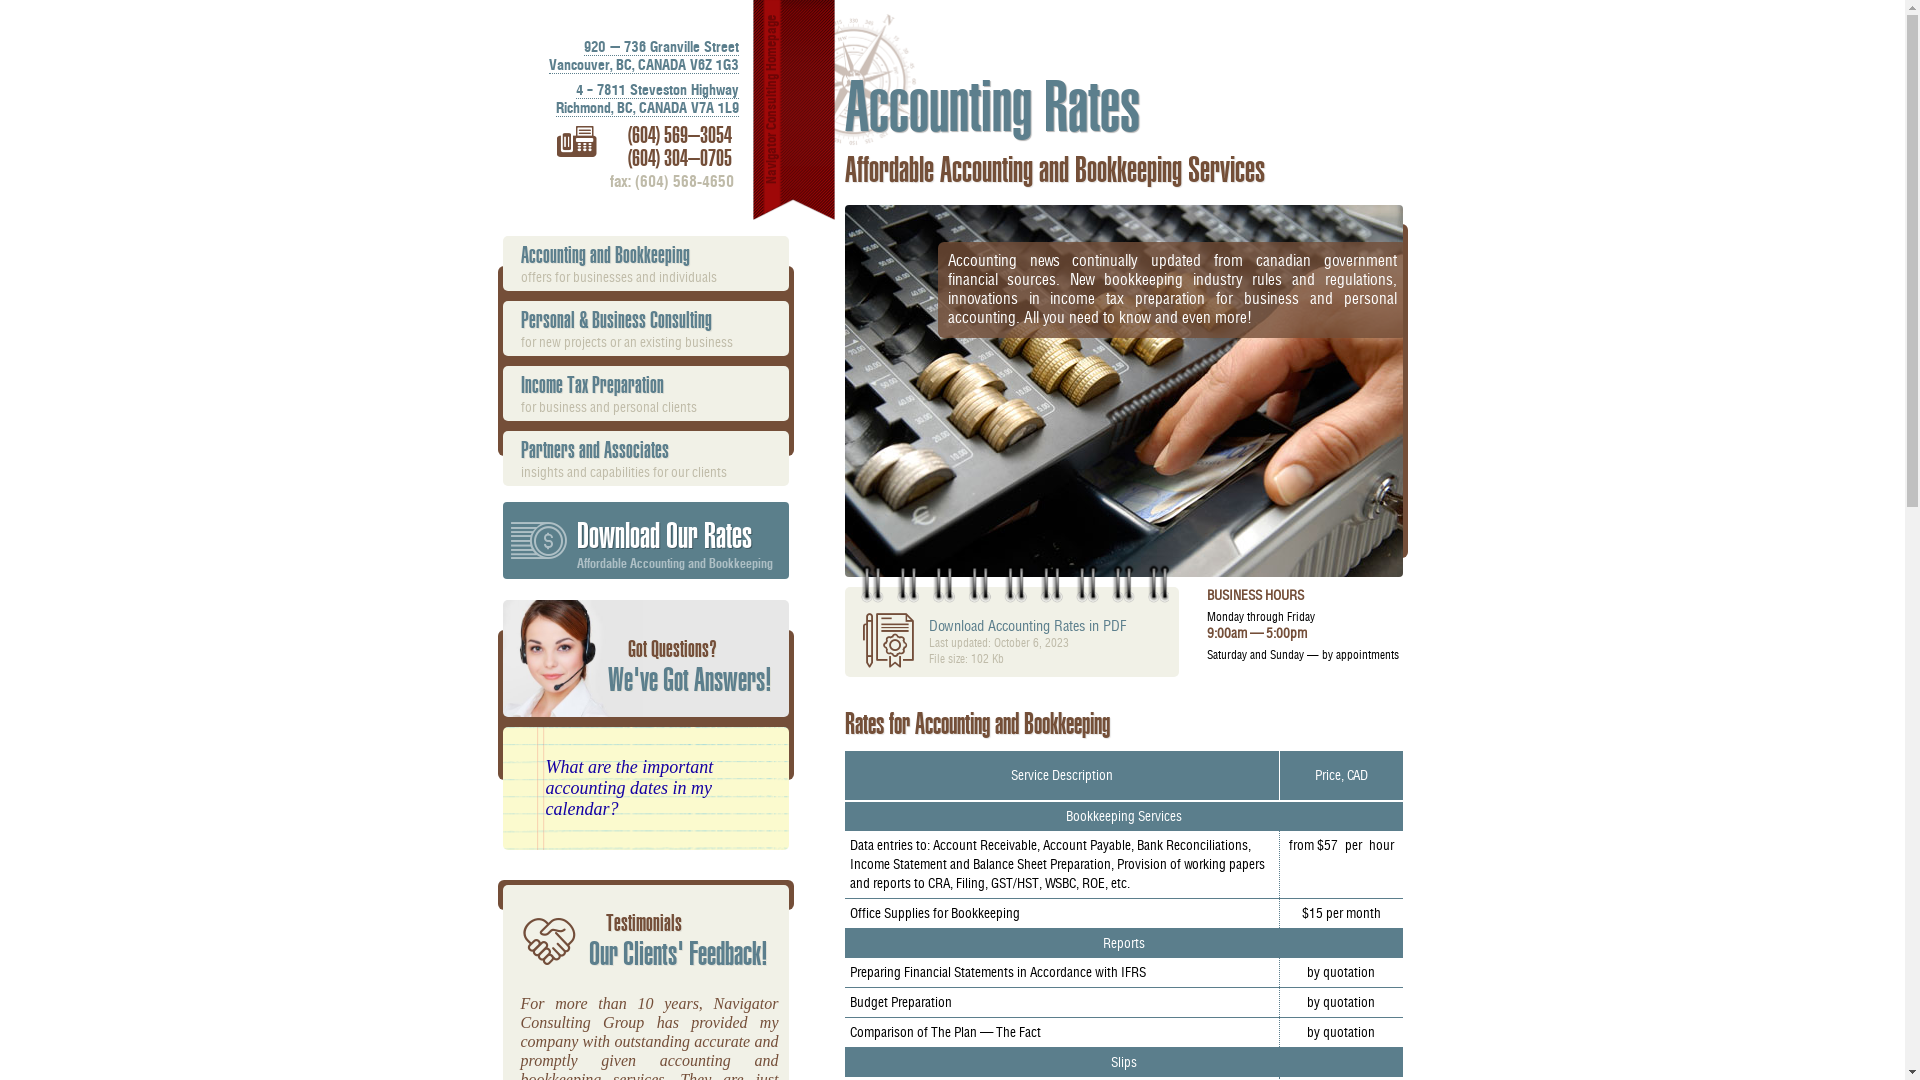 Image resolution: width=1920 pixels, height=1080 pixels. Describe the element at coordinates (645, 540) in the screenshot. I see `Download Our Rates
Affordable Accounting and Bookkeeping` at that location.